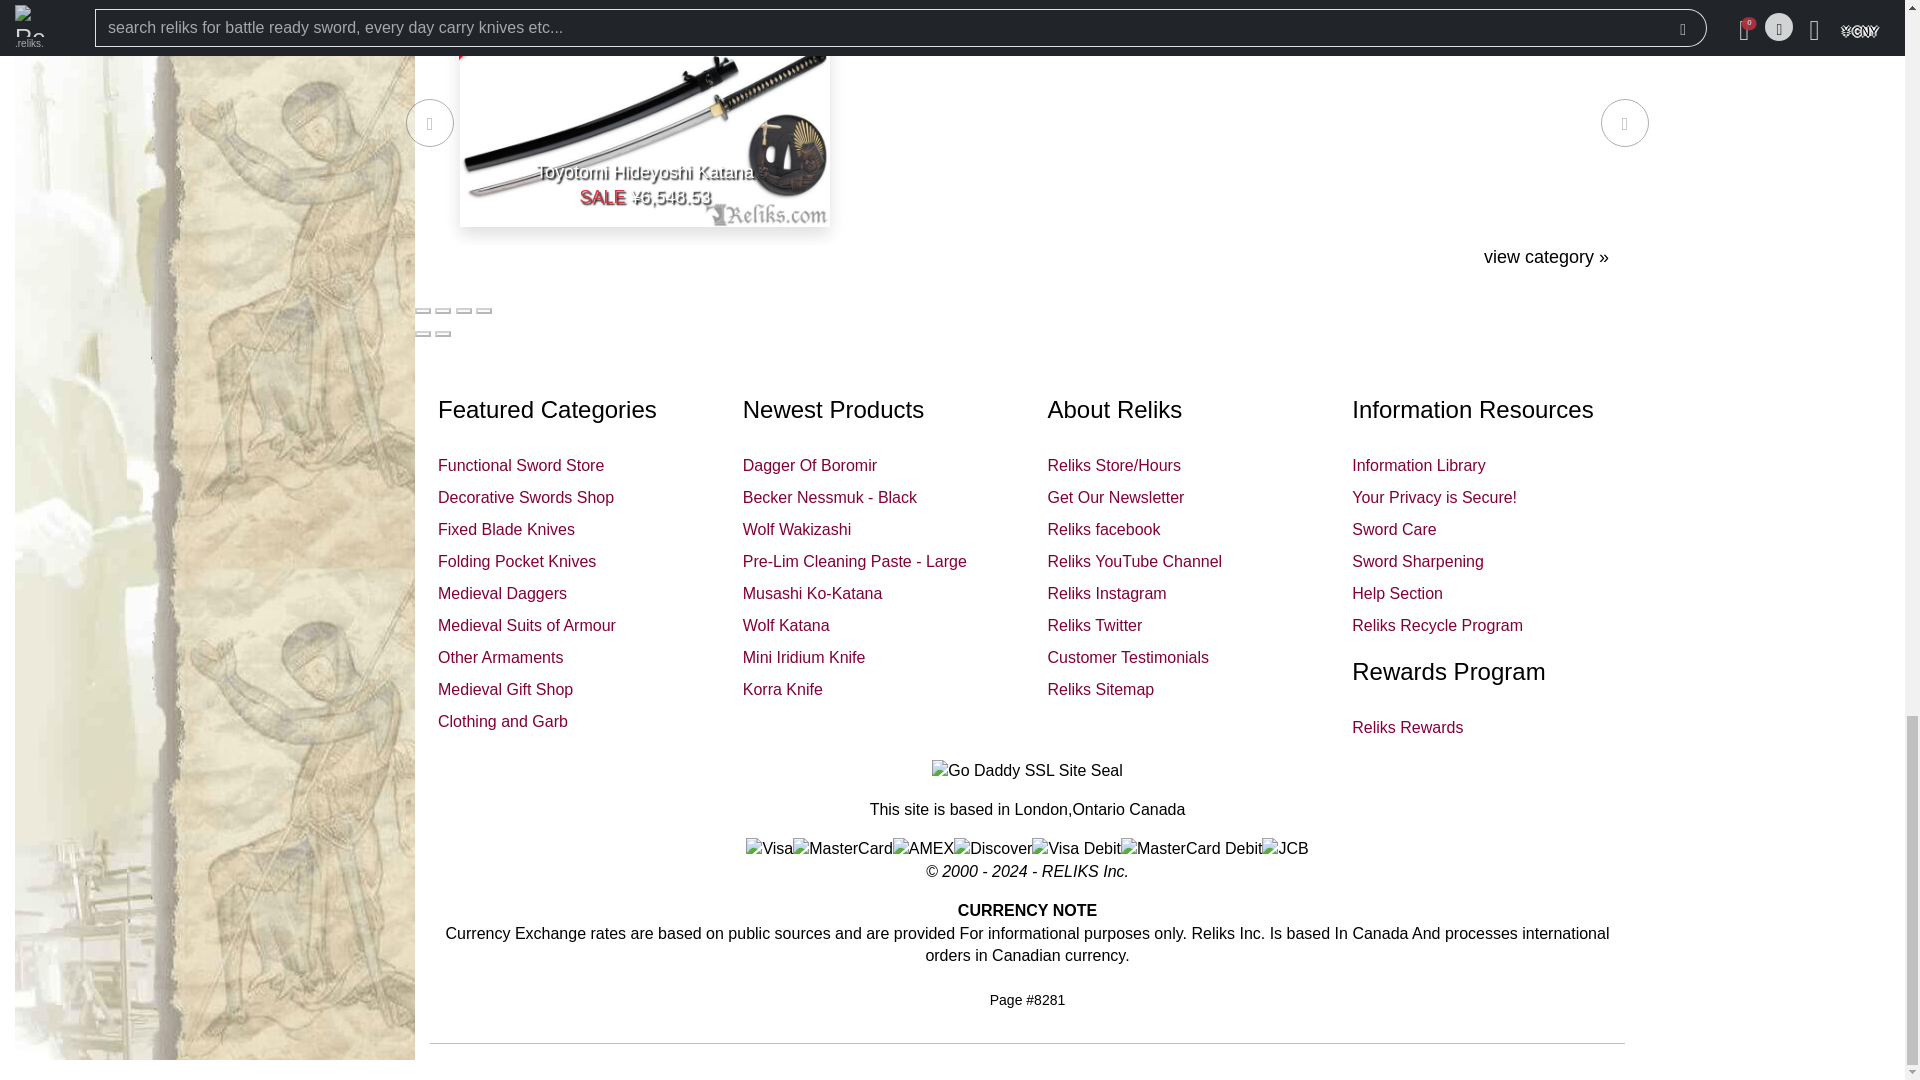 Image resolution: width=1920 pixels, height=1080 pixels. What do you see at coordinates (526, 498) in the screenshot?
I see `Decorative Swords Shop` at bounding box center [526, 498].